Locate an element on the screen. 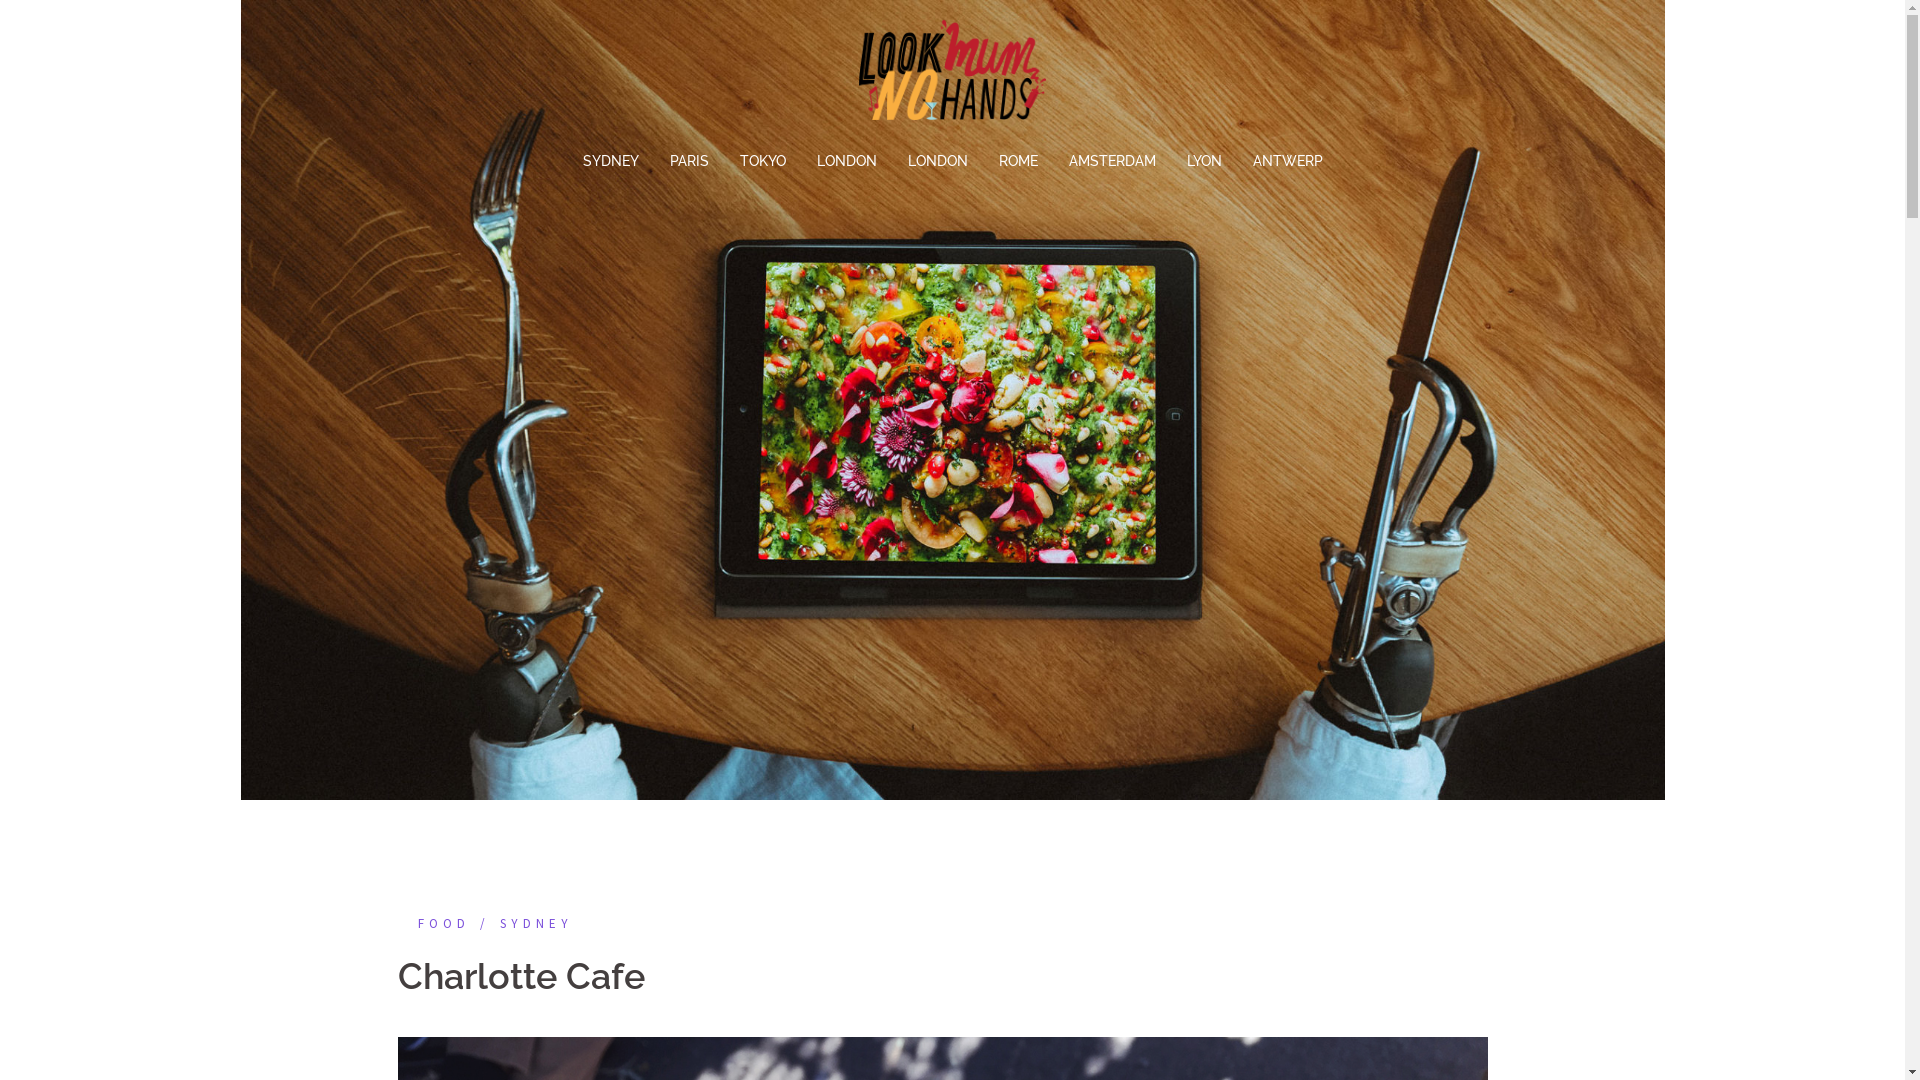  TOKYO is located at coordinates (763, 162).